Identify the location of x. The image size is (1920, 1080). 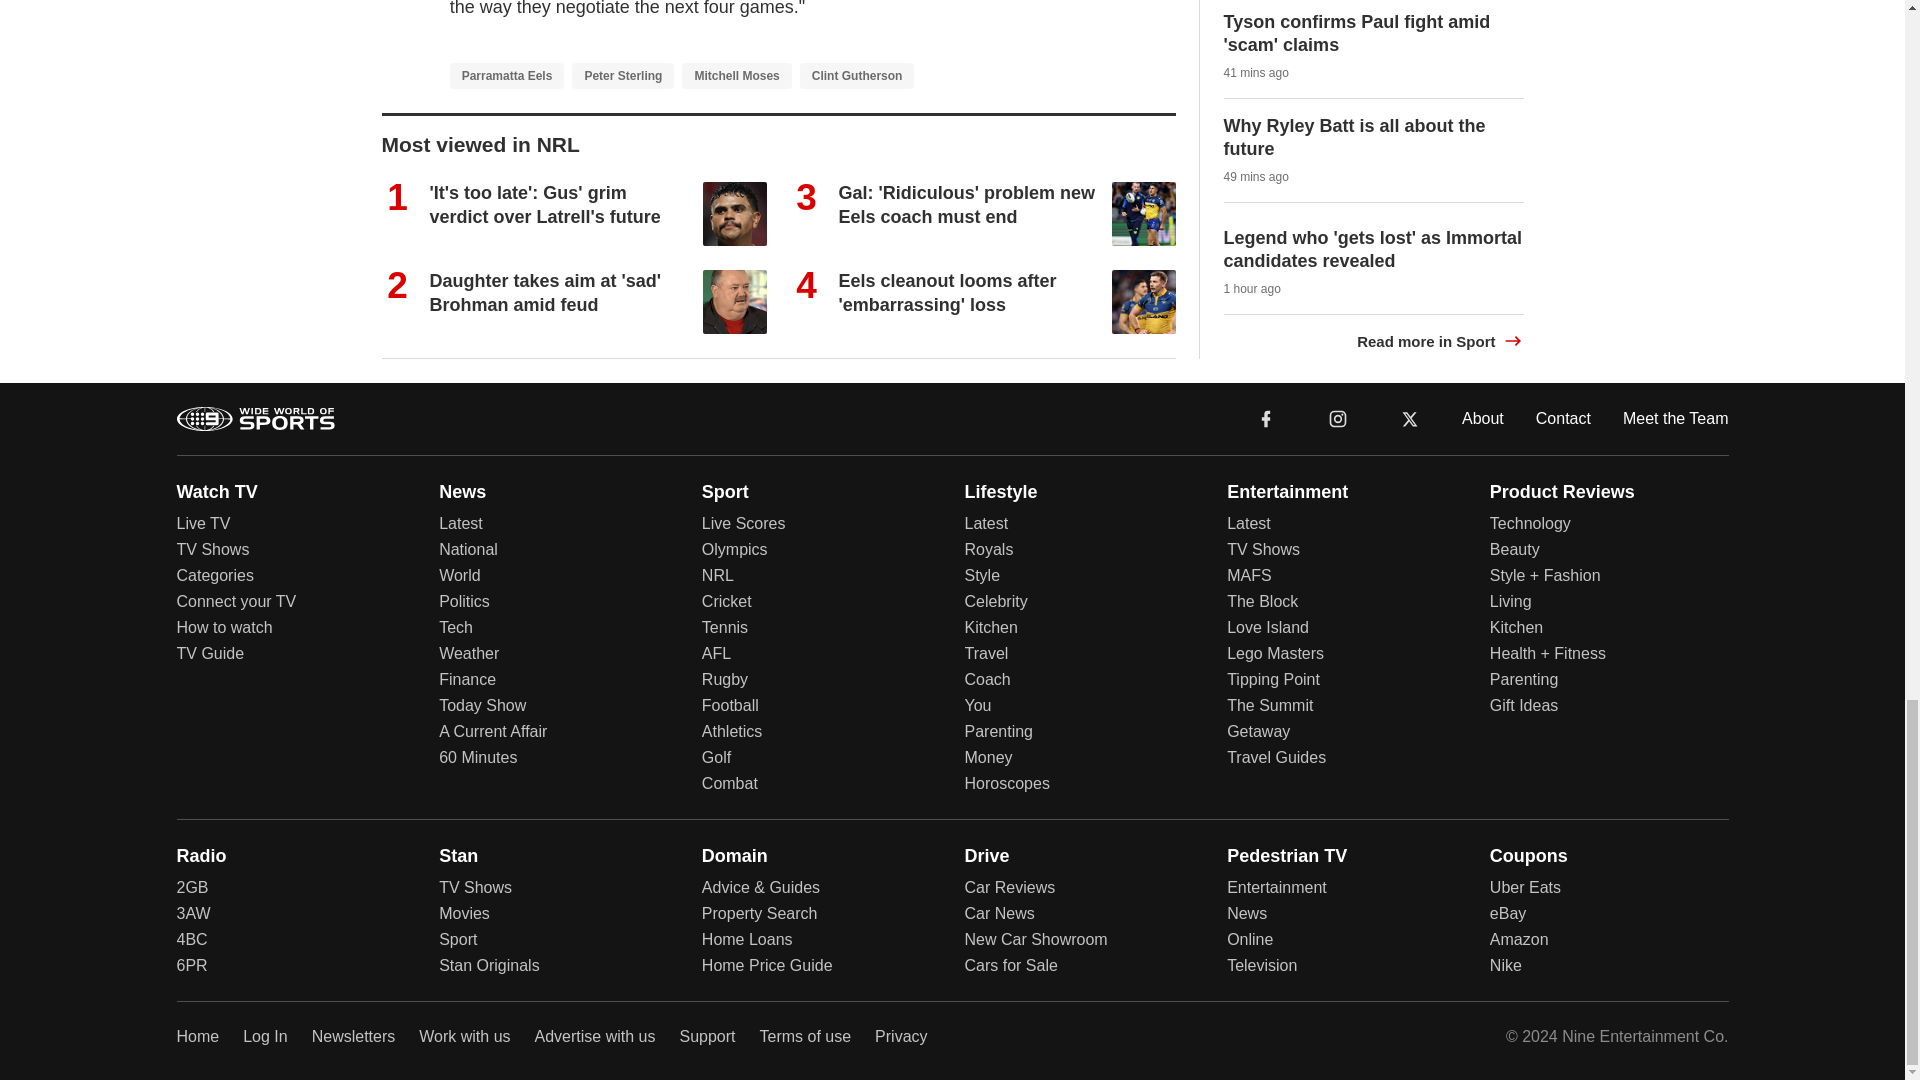
(1410, 418).